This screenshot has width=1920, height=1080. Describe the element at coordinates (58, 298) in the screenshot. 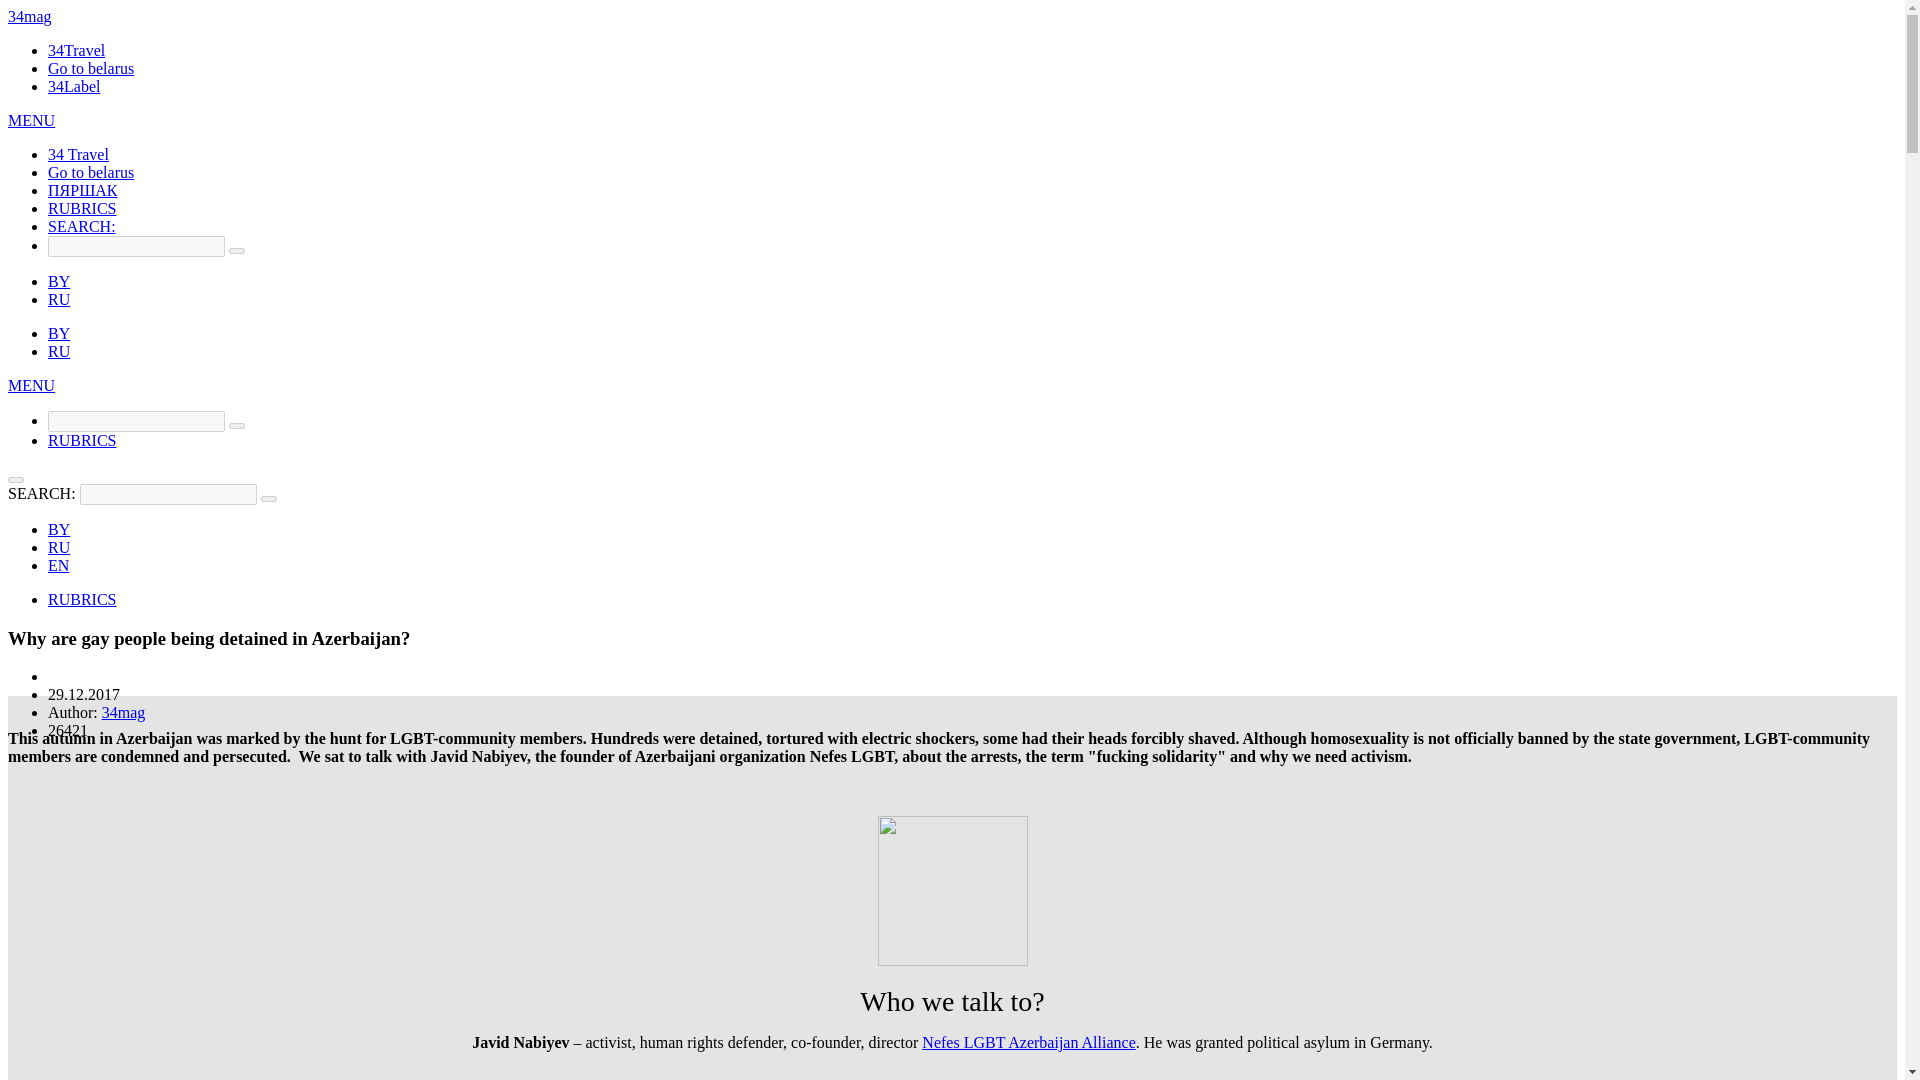

I see `RU` at that location.